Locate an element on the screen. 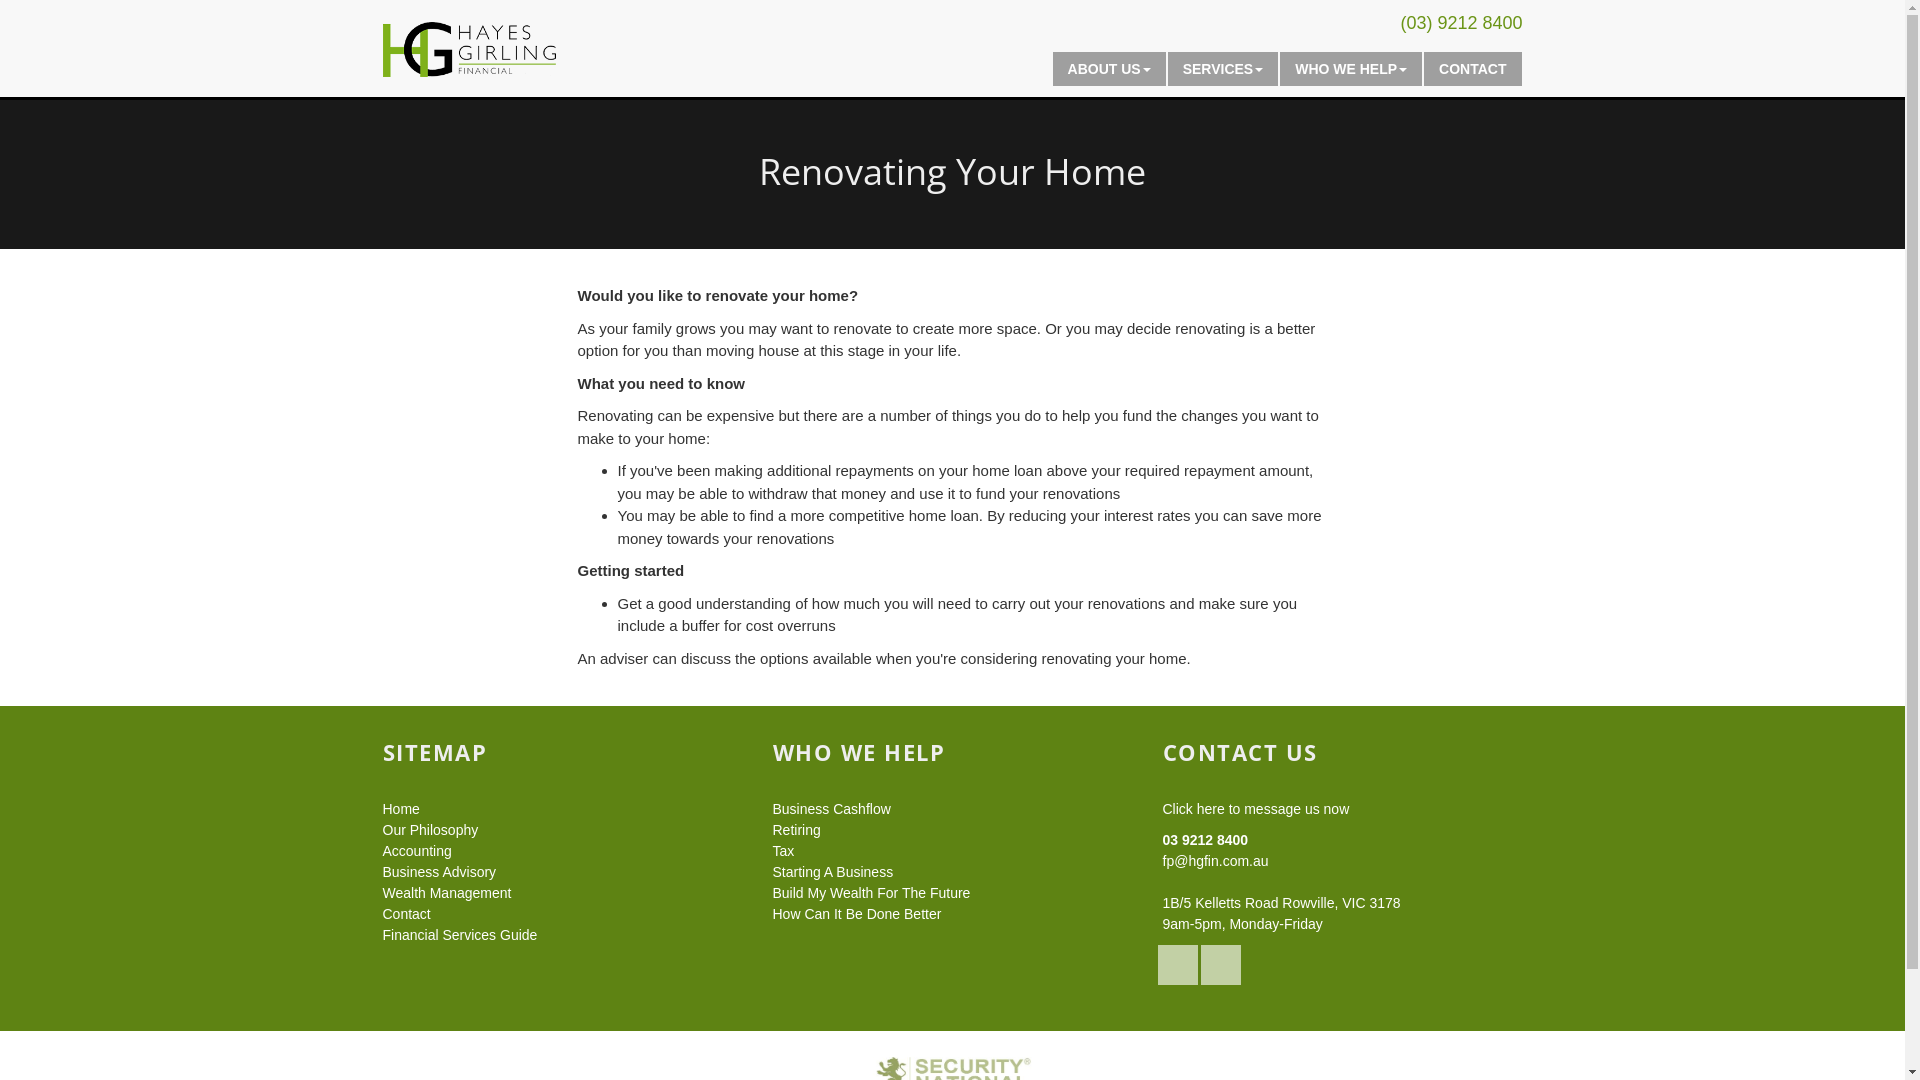  CONTACT is located at coordinates (1472, 69).